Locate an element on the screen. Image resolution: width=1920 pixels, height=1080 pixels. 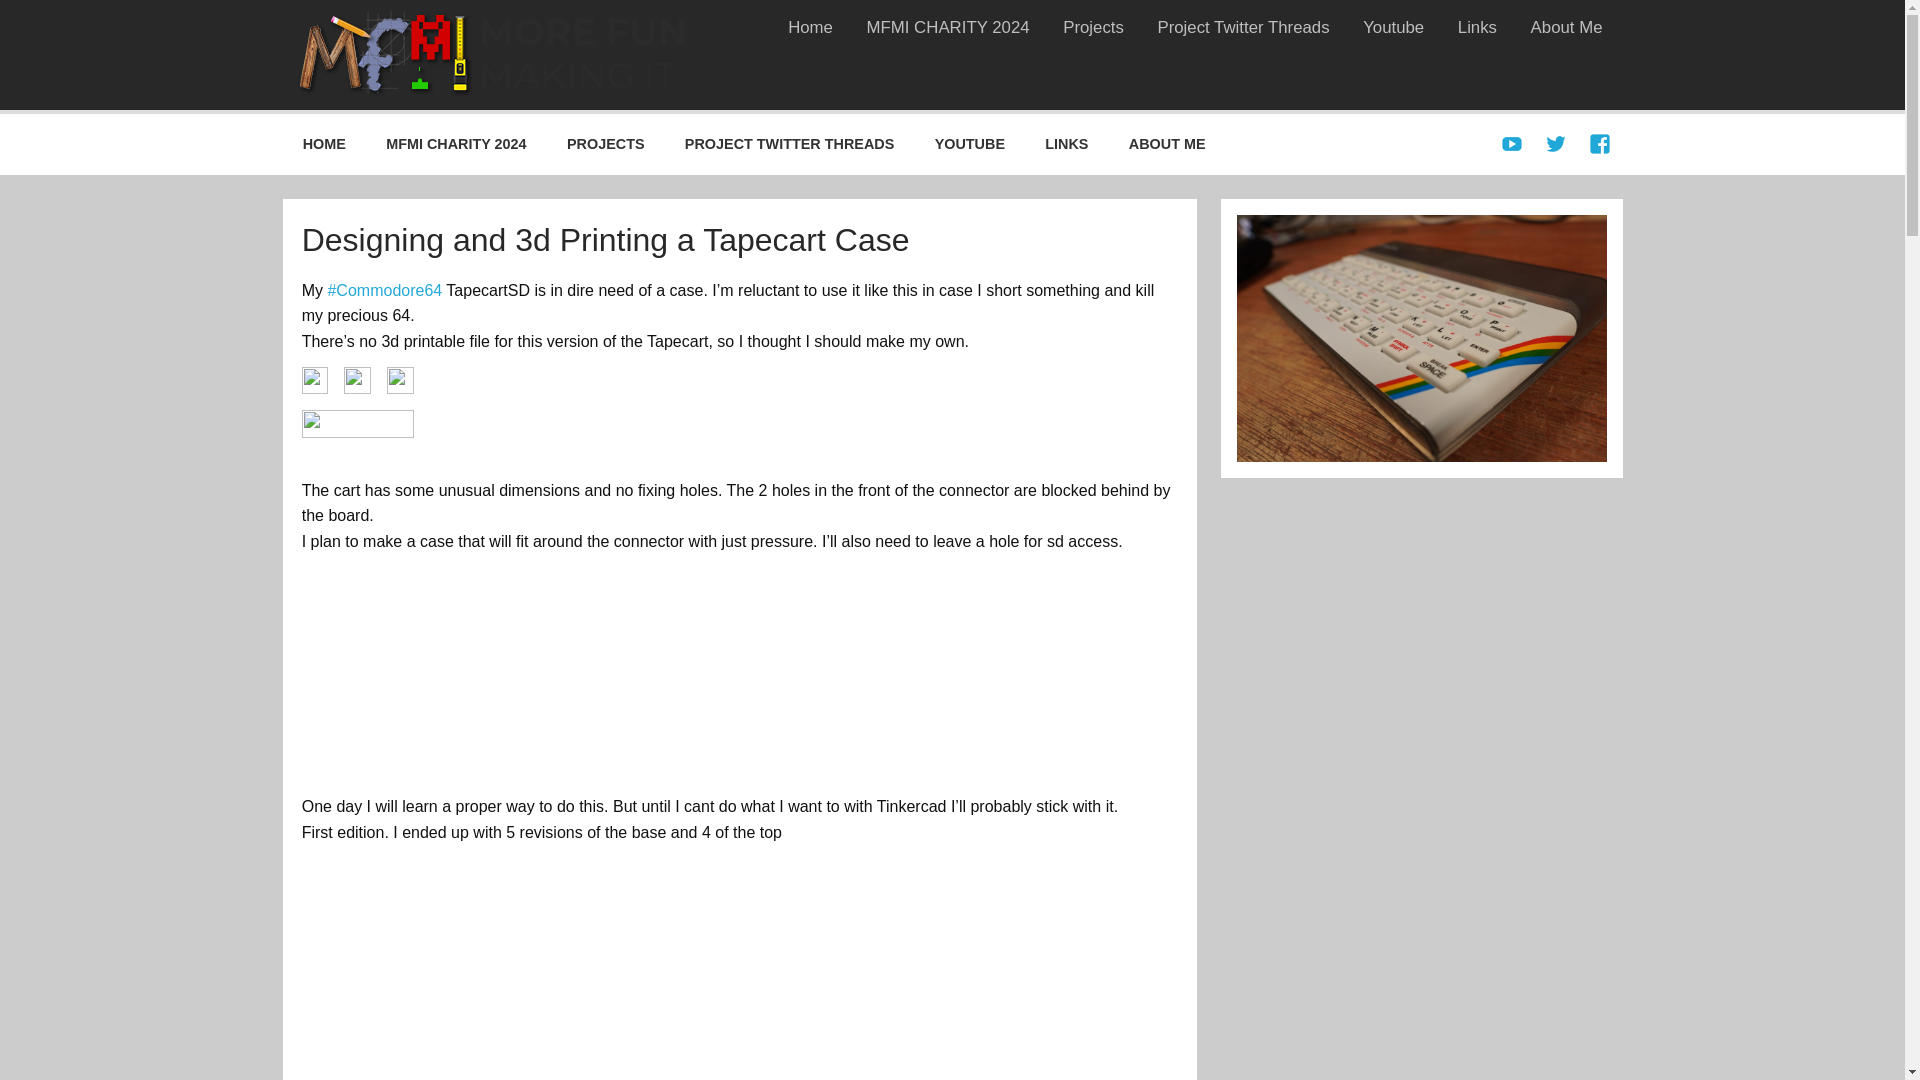
Youtube is located at coordinates (1393, 27).